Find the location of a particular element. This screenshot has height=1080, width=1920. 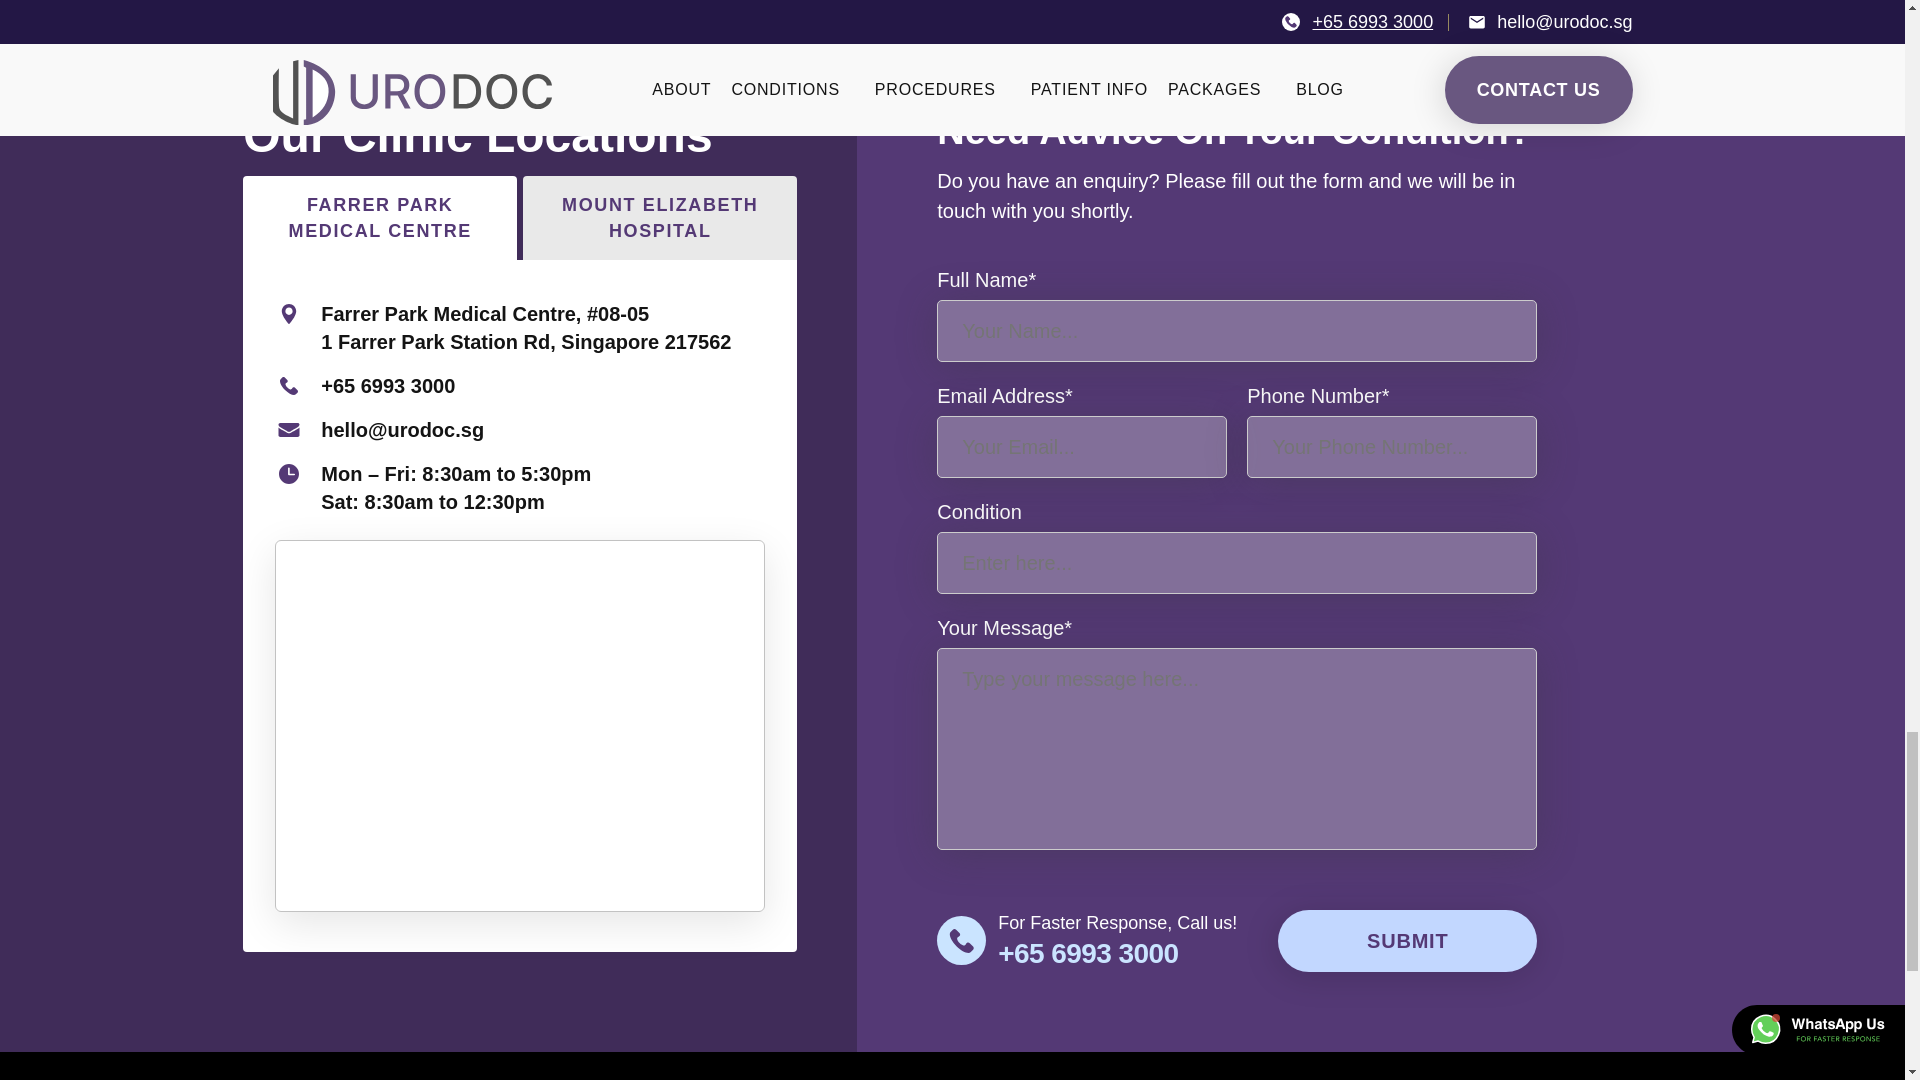

SUBMIT is located at coordinates (1408, 941).